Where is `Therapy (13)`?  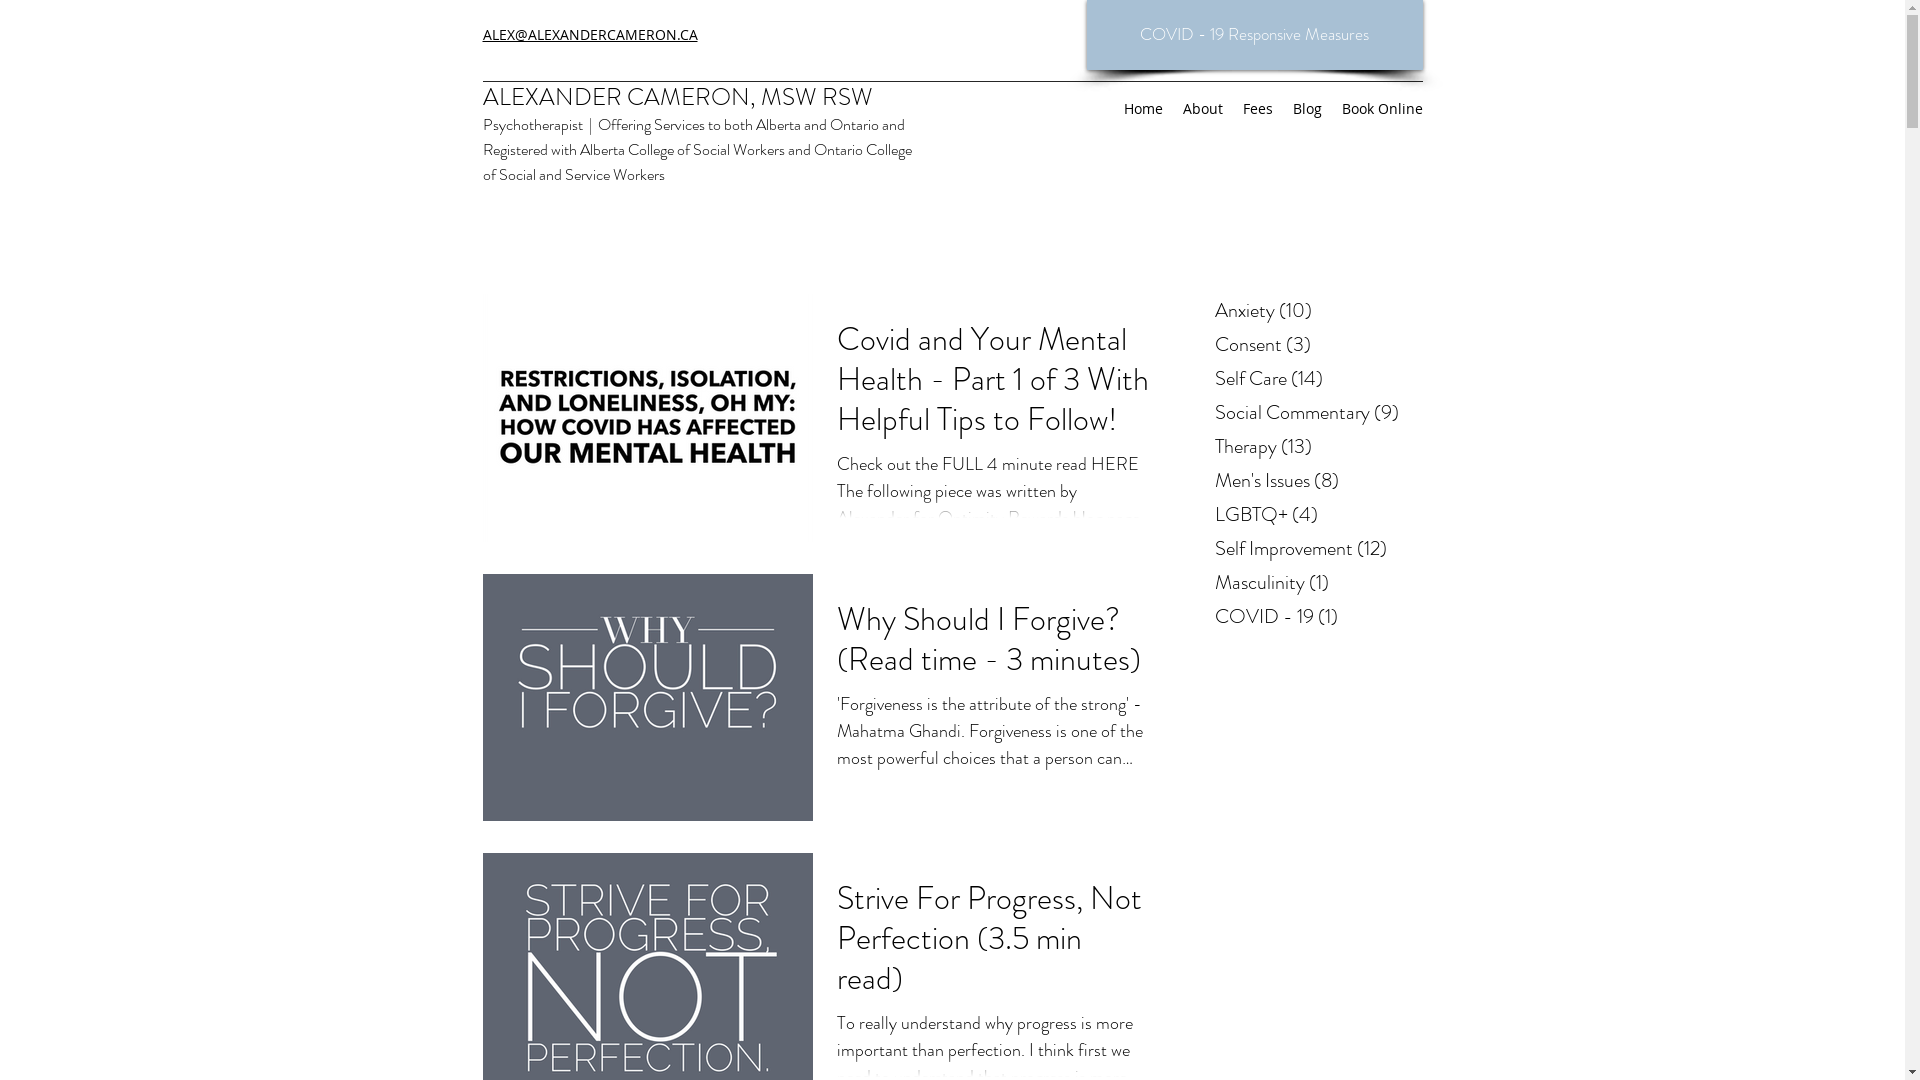 Therapy (13) is located at coordinates (1315, 447).